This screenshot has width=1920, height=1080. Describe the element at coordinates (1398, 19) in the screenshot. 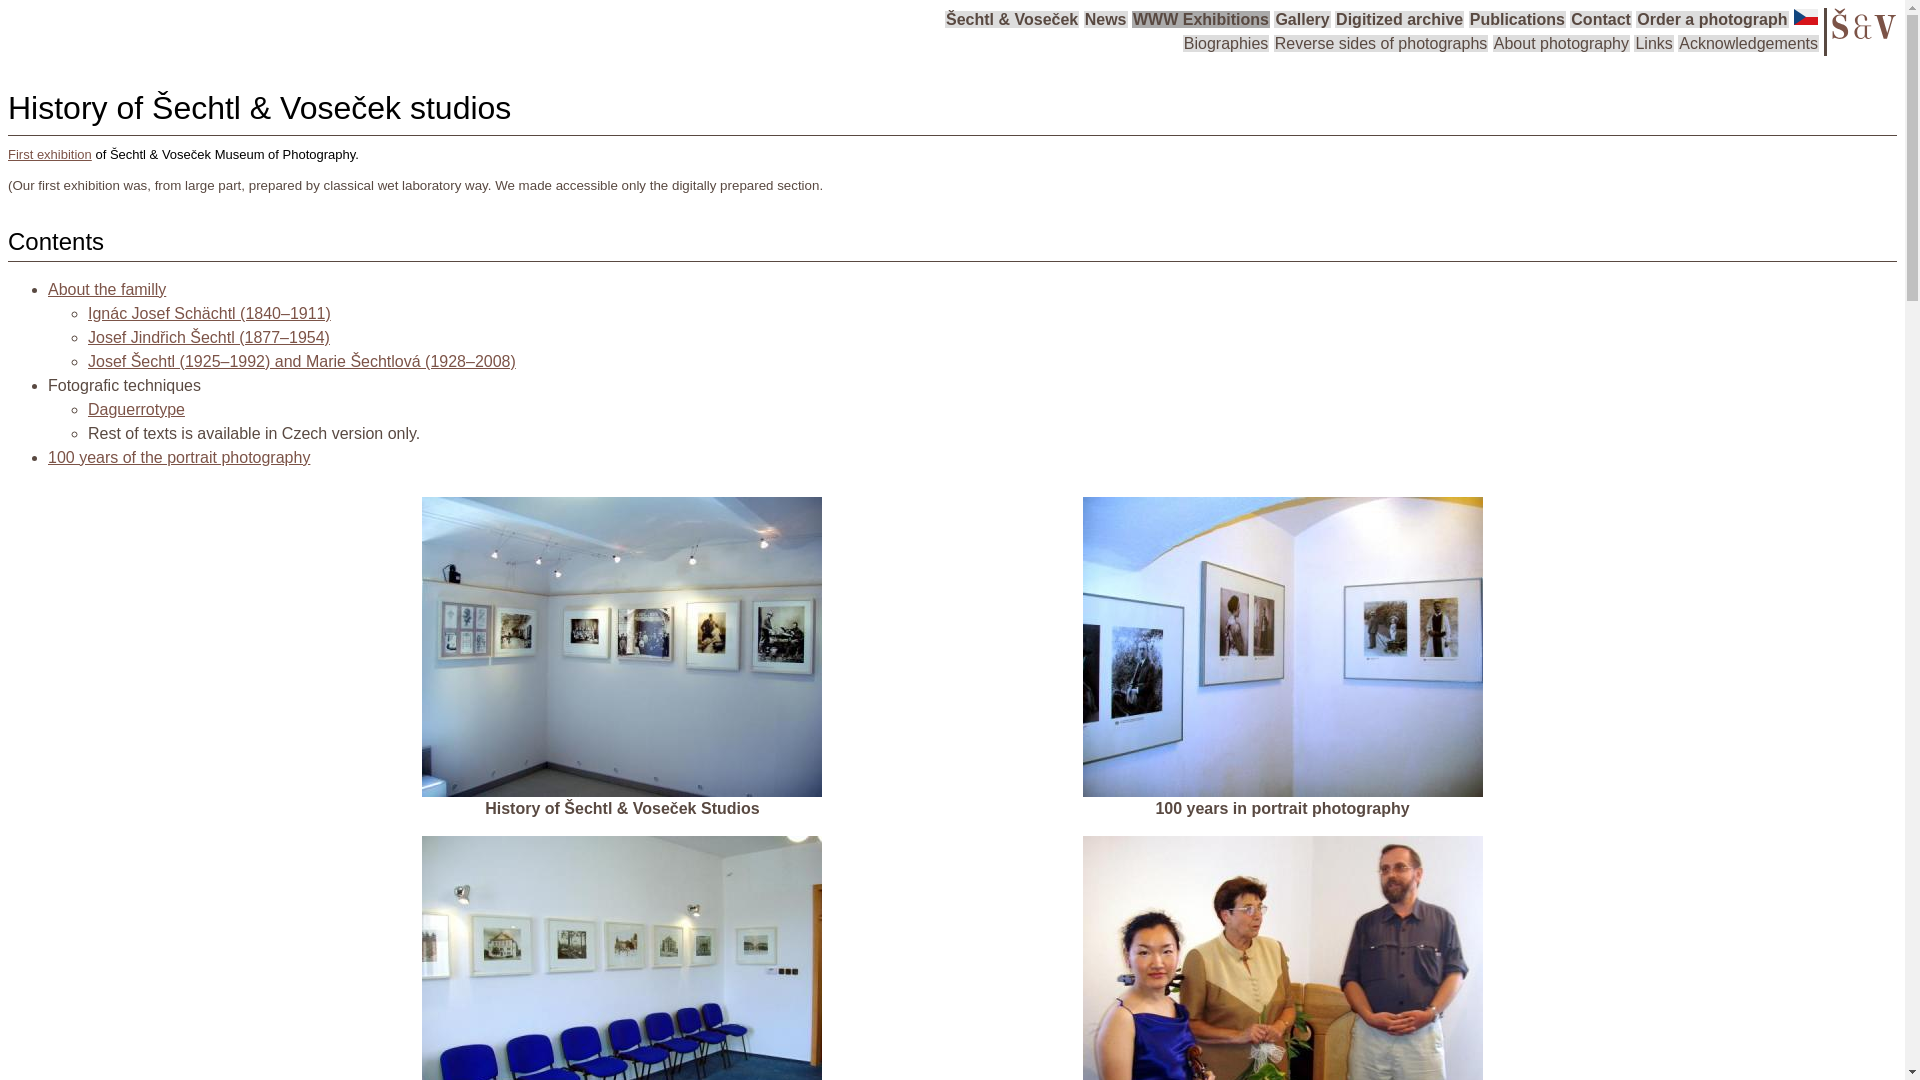

I see `Digitized archive` at that location.